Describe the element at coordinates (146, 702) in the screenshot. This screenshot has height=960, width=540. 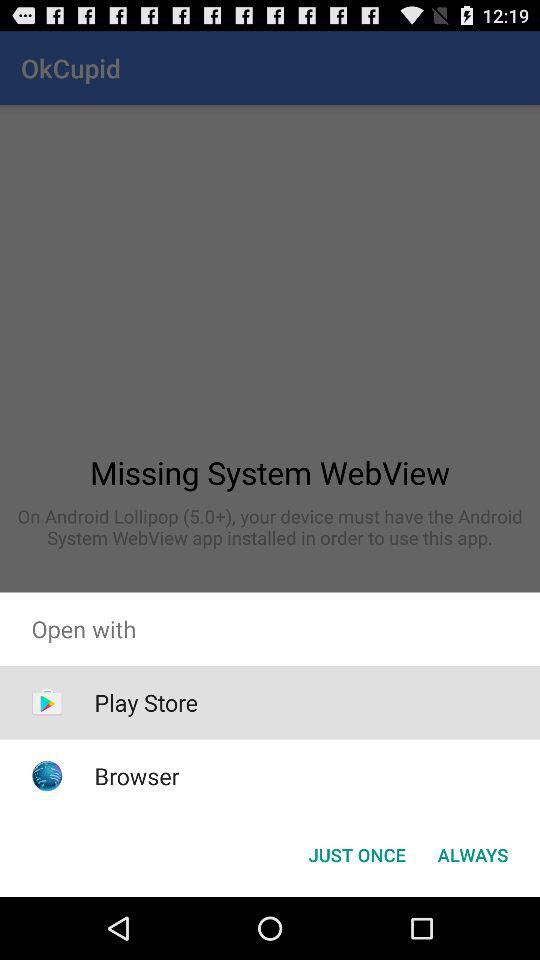
I see `press the item below open with app` at that location.